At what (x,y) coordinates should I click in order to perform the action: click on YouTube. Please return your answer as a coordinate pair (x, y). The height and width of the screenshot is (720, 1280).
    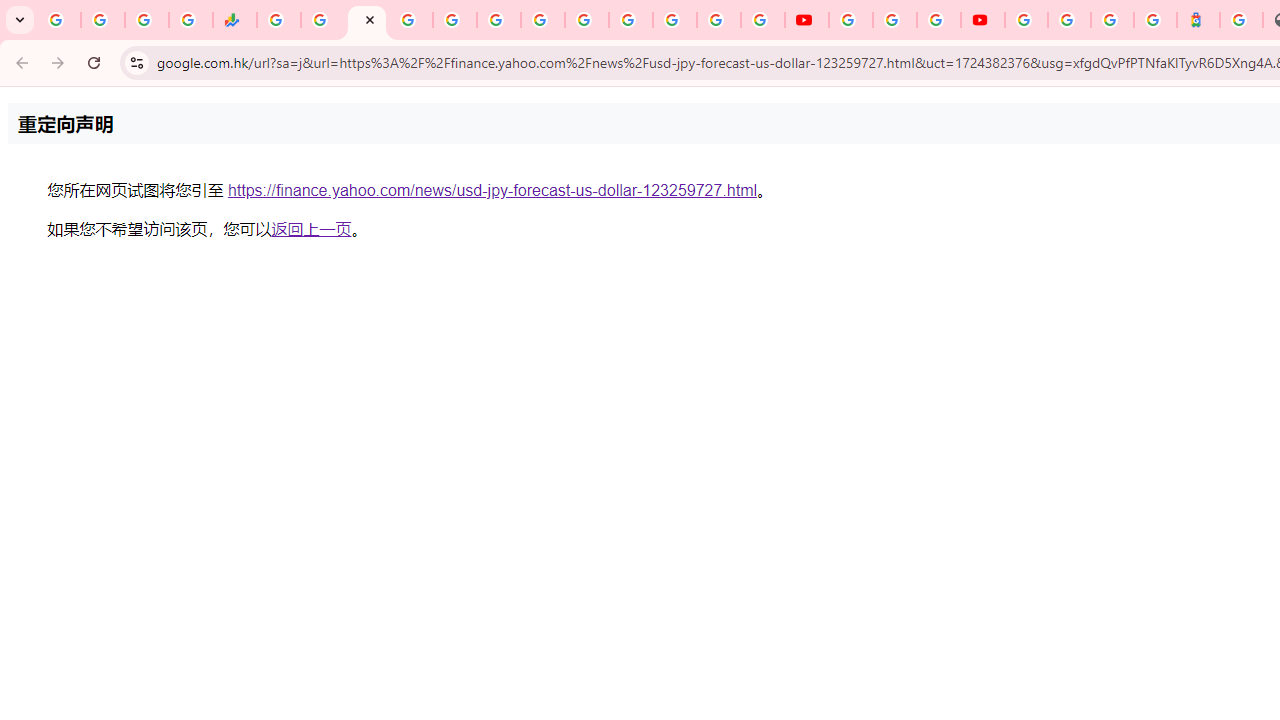
    Looking at the image, I should click on (850, 20).